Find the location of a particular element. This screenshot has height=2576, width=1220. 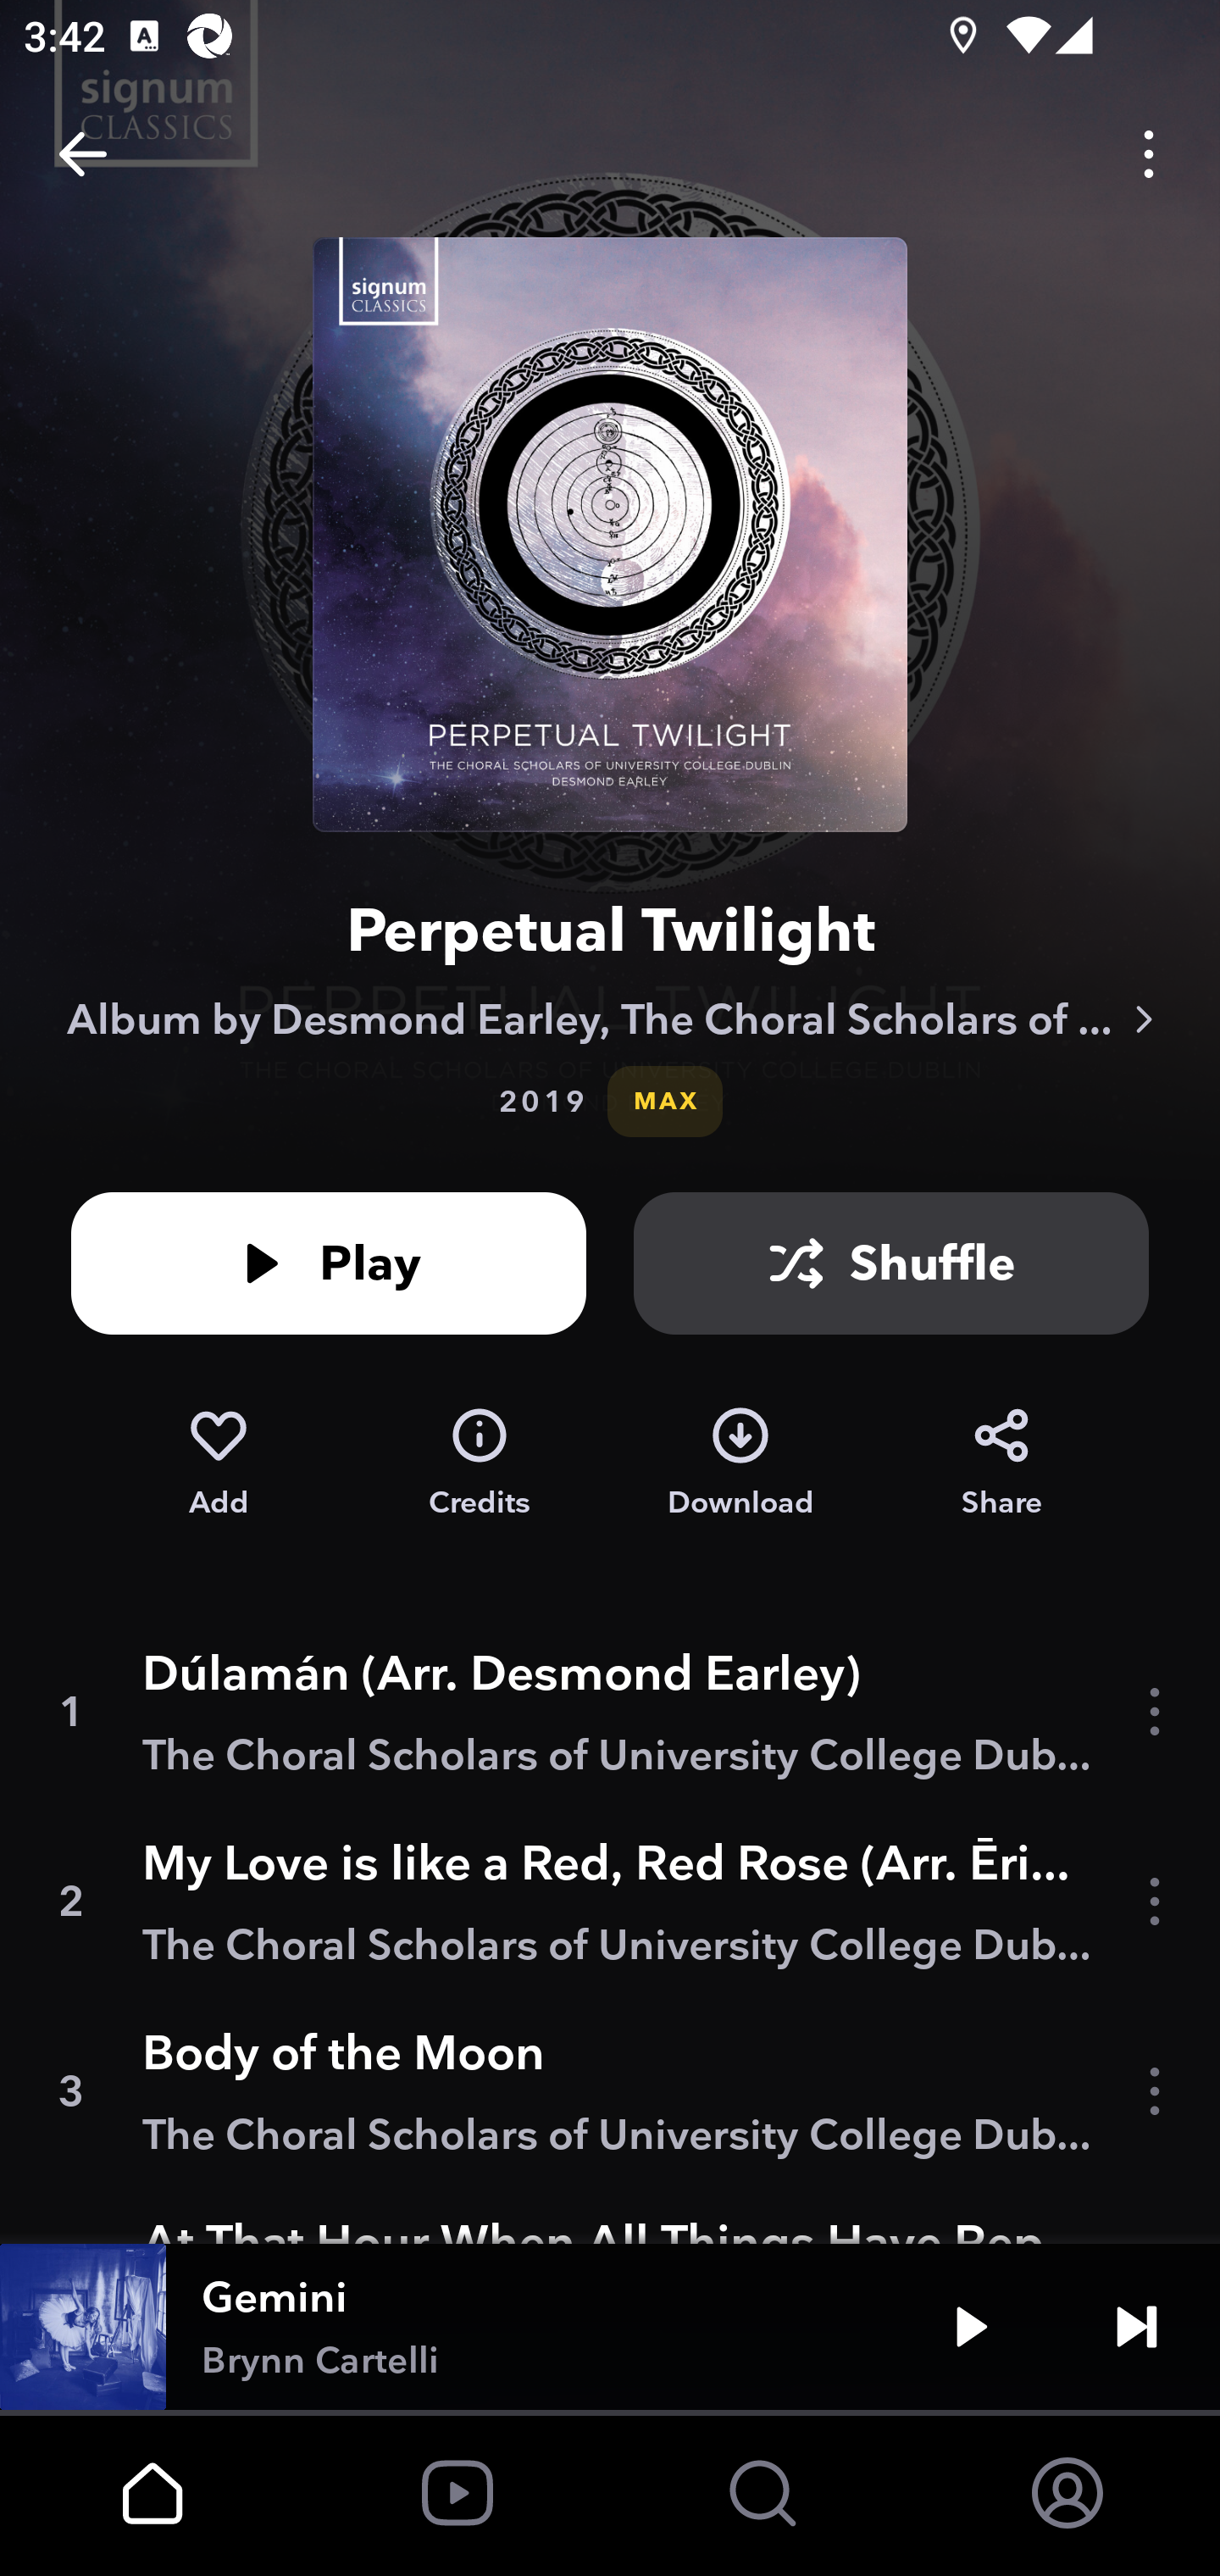

Gemini Brynn Cartelli Play is located at coordinates (610, 2327).